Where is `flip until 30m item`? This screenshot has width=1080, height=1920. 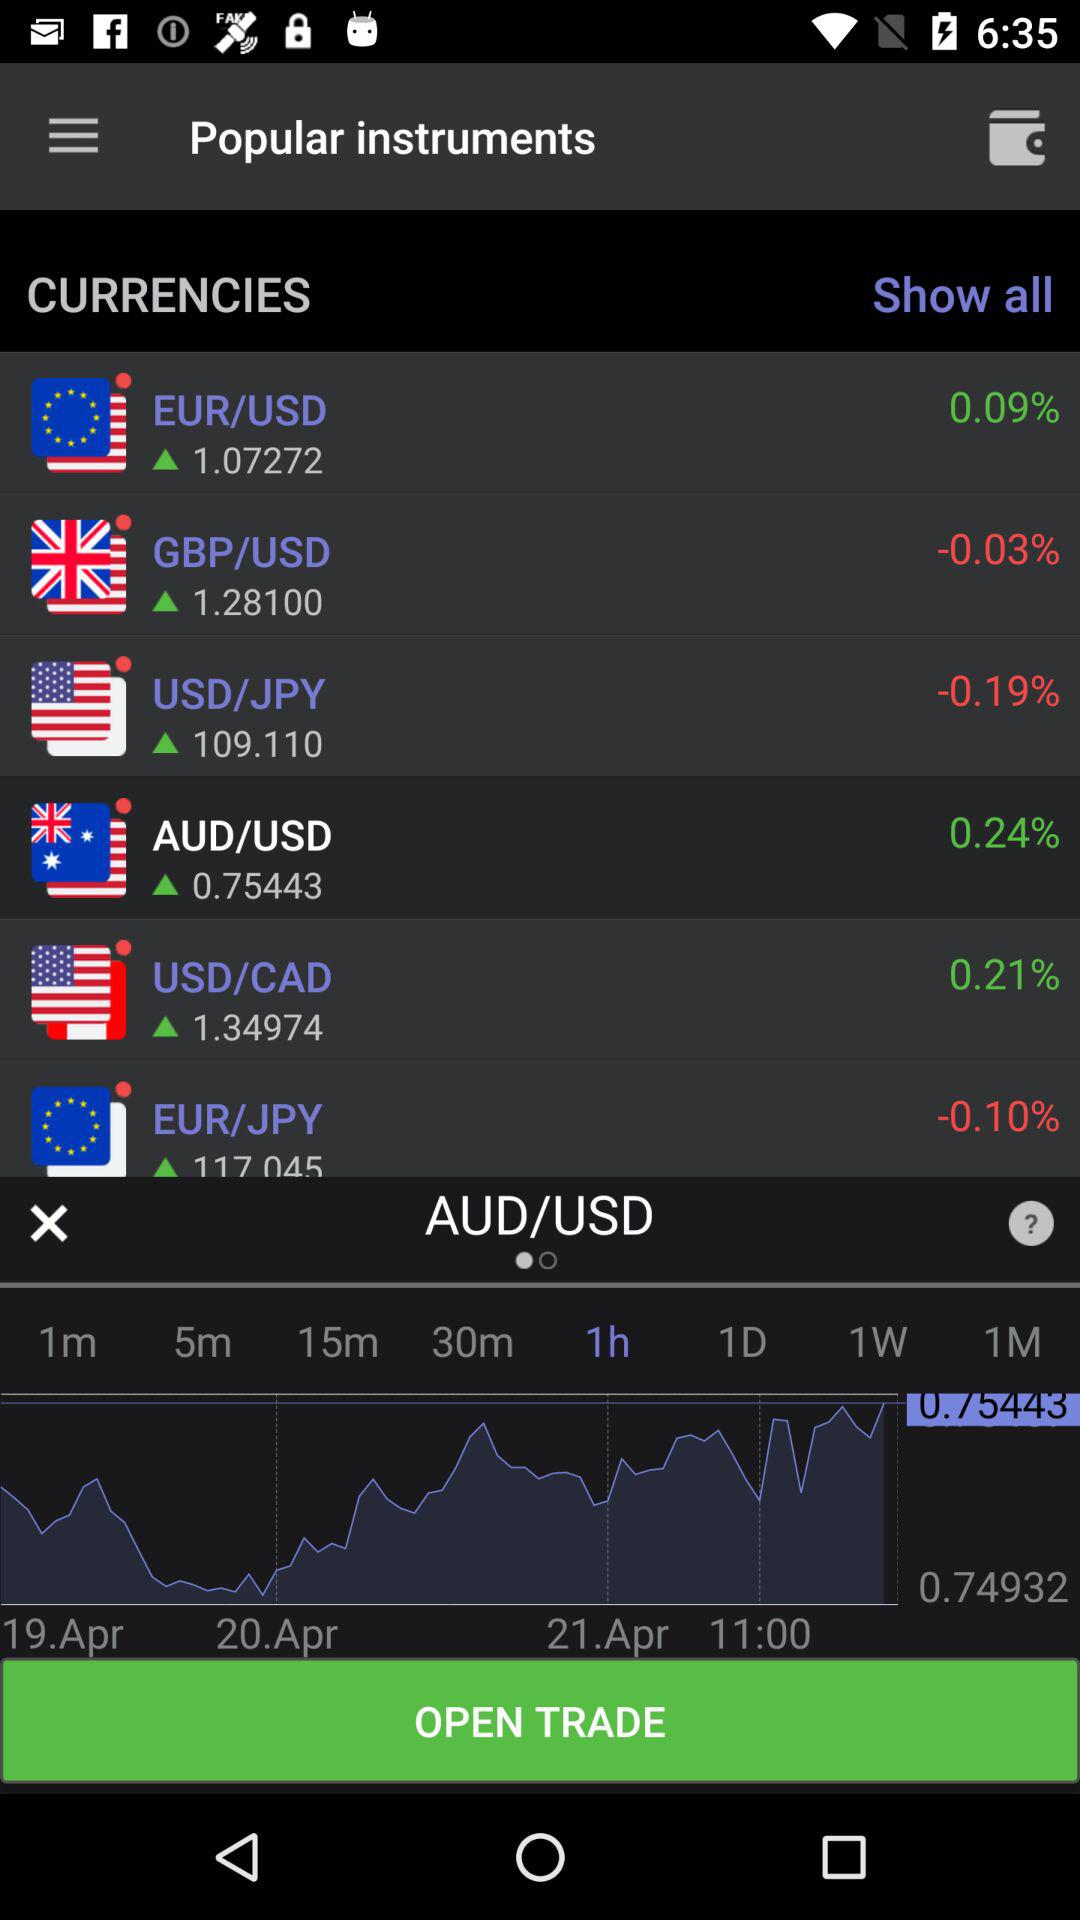
flip until 30m item is located at coordinates (472, 1340).